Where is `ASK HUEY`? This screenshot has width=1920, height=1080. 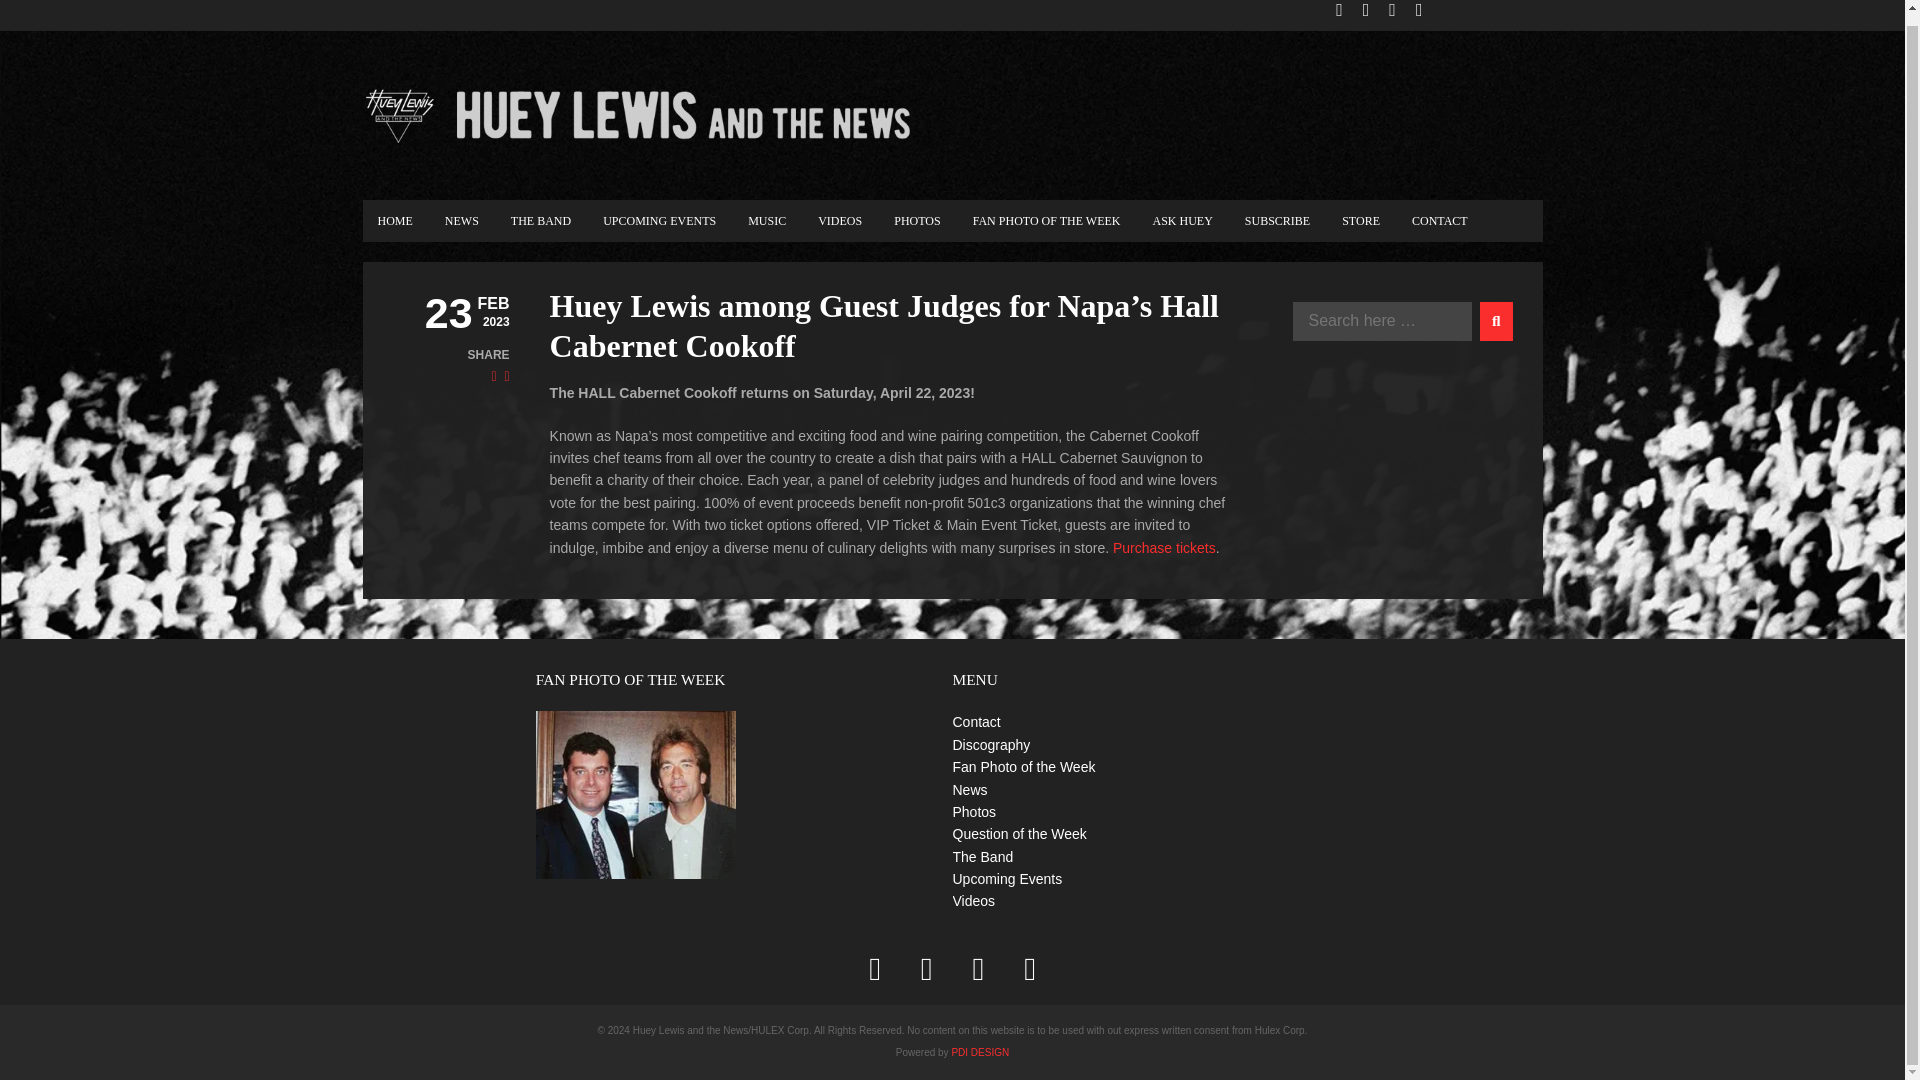
ASK HUEY is located at coordinates (1181, 220).